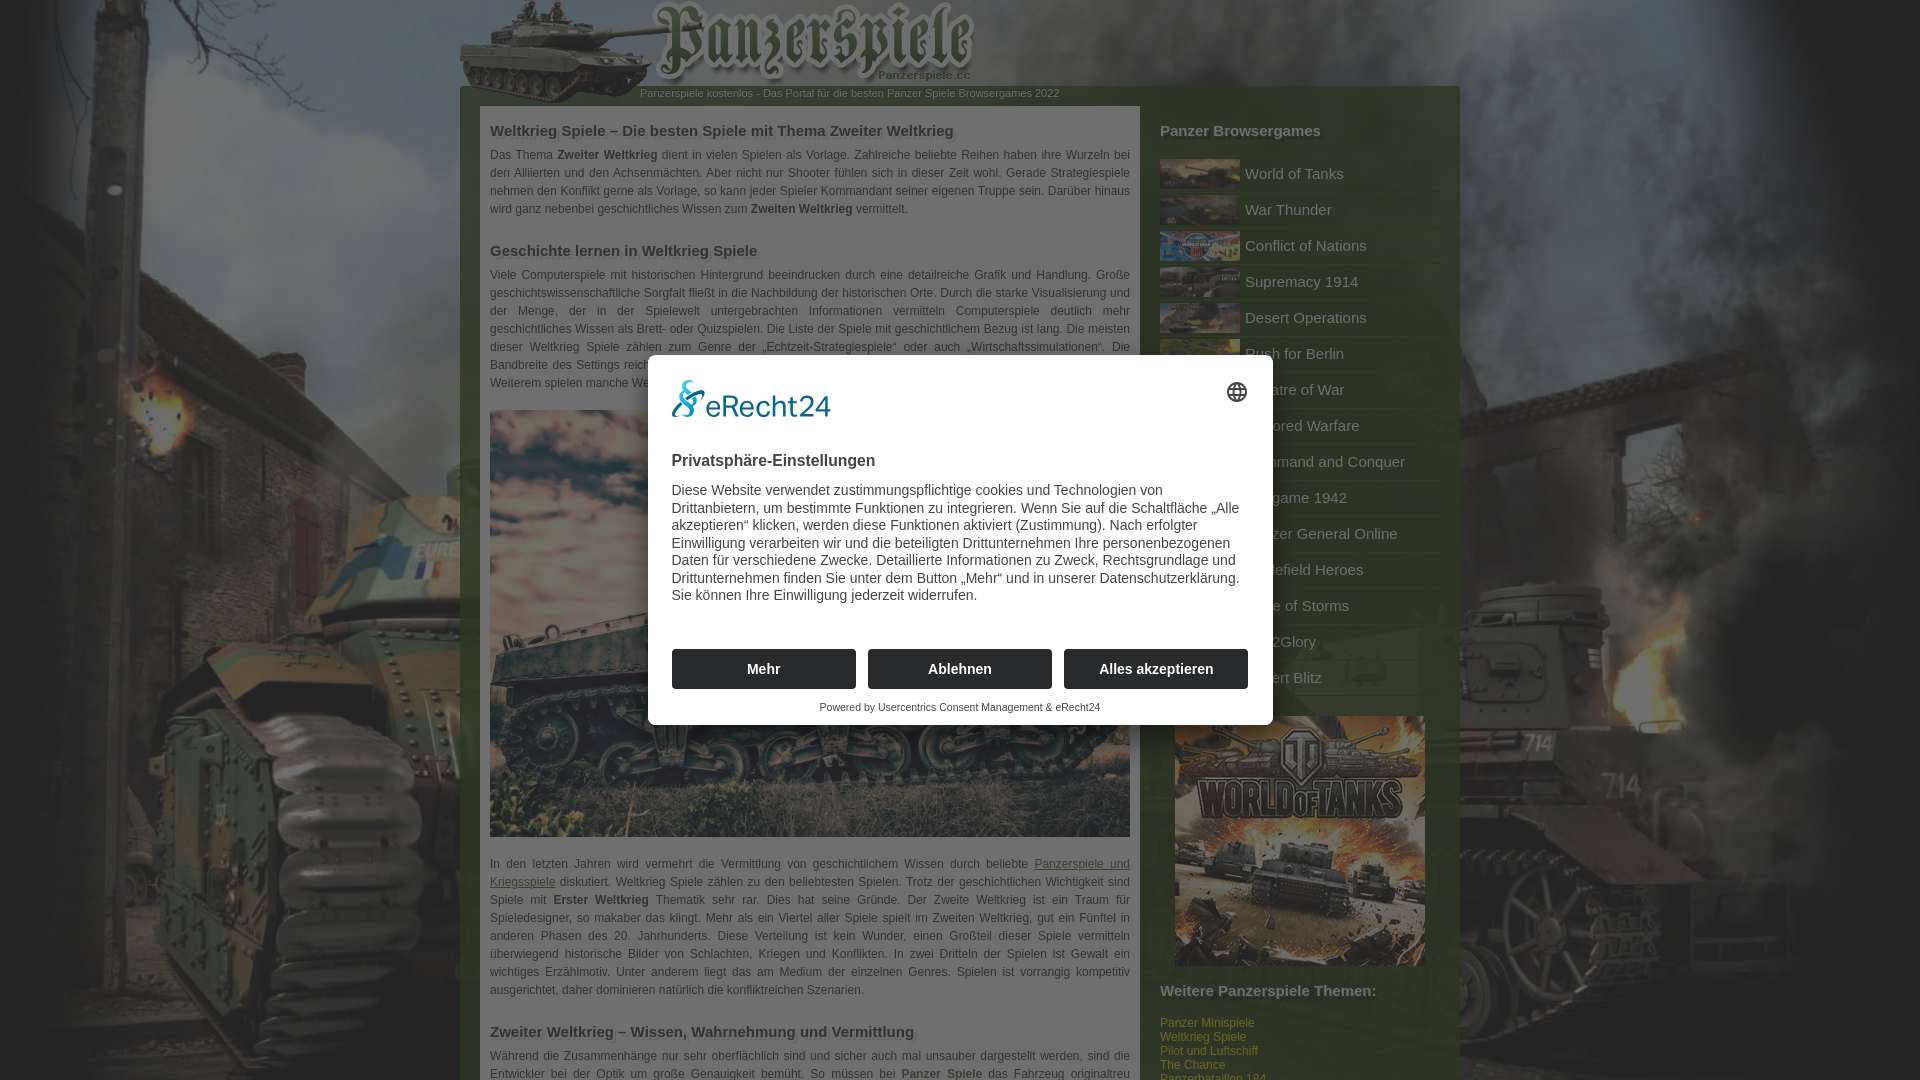 The image size is (1920, 1080). Describe the element at coordinates (1208, 1023) in the screenshot. I see `Panzer Minispiele` at that location.